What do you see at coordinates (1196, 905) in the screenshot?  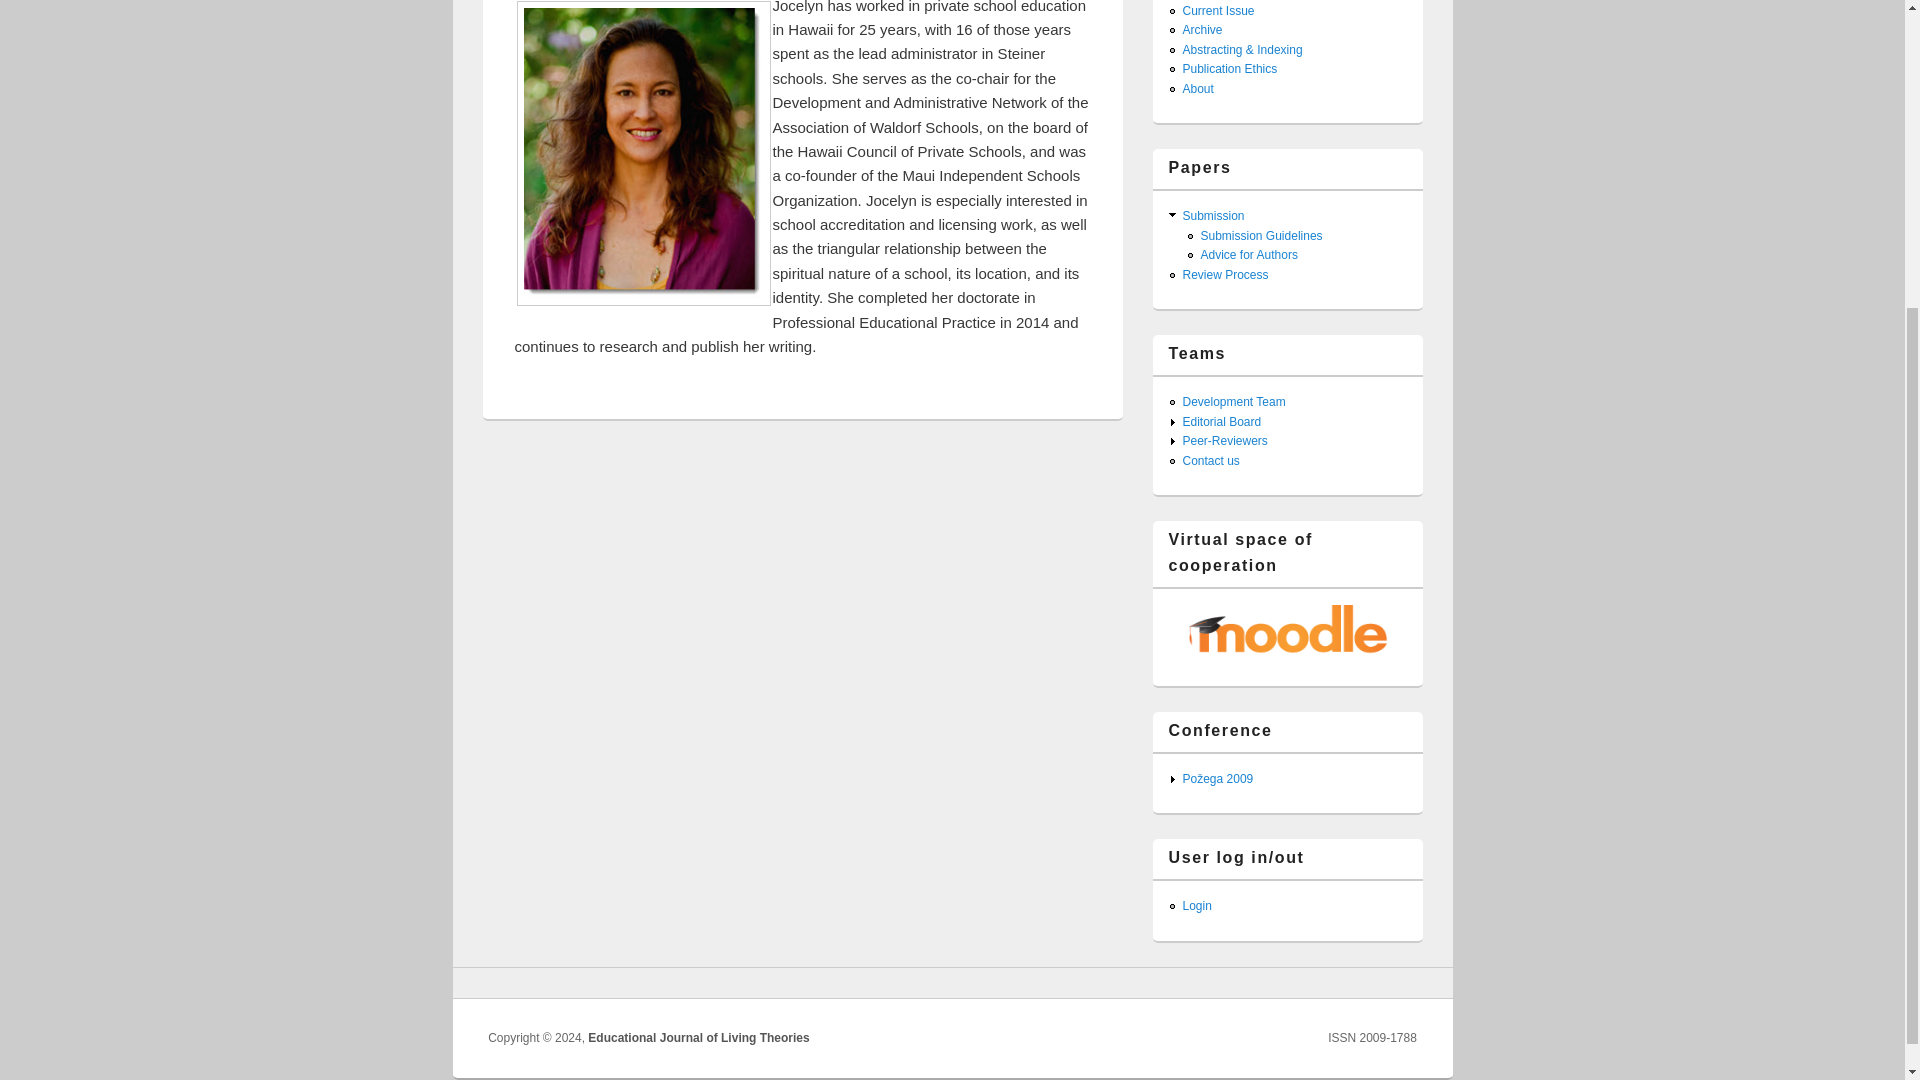 I see `Login` at bounding box center [1196, 905].